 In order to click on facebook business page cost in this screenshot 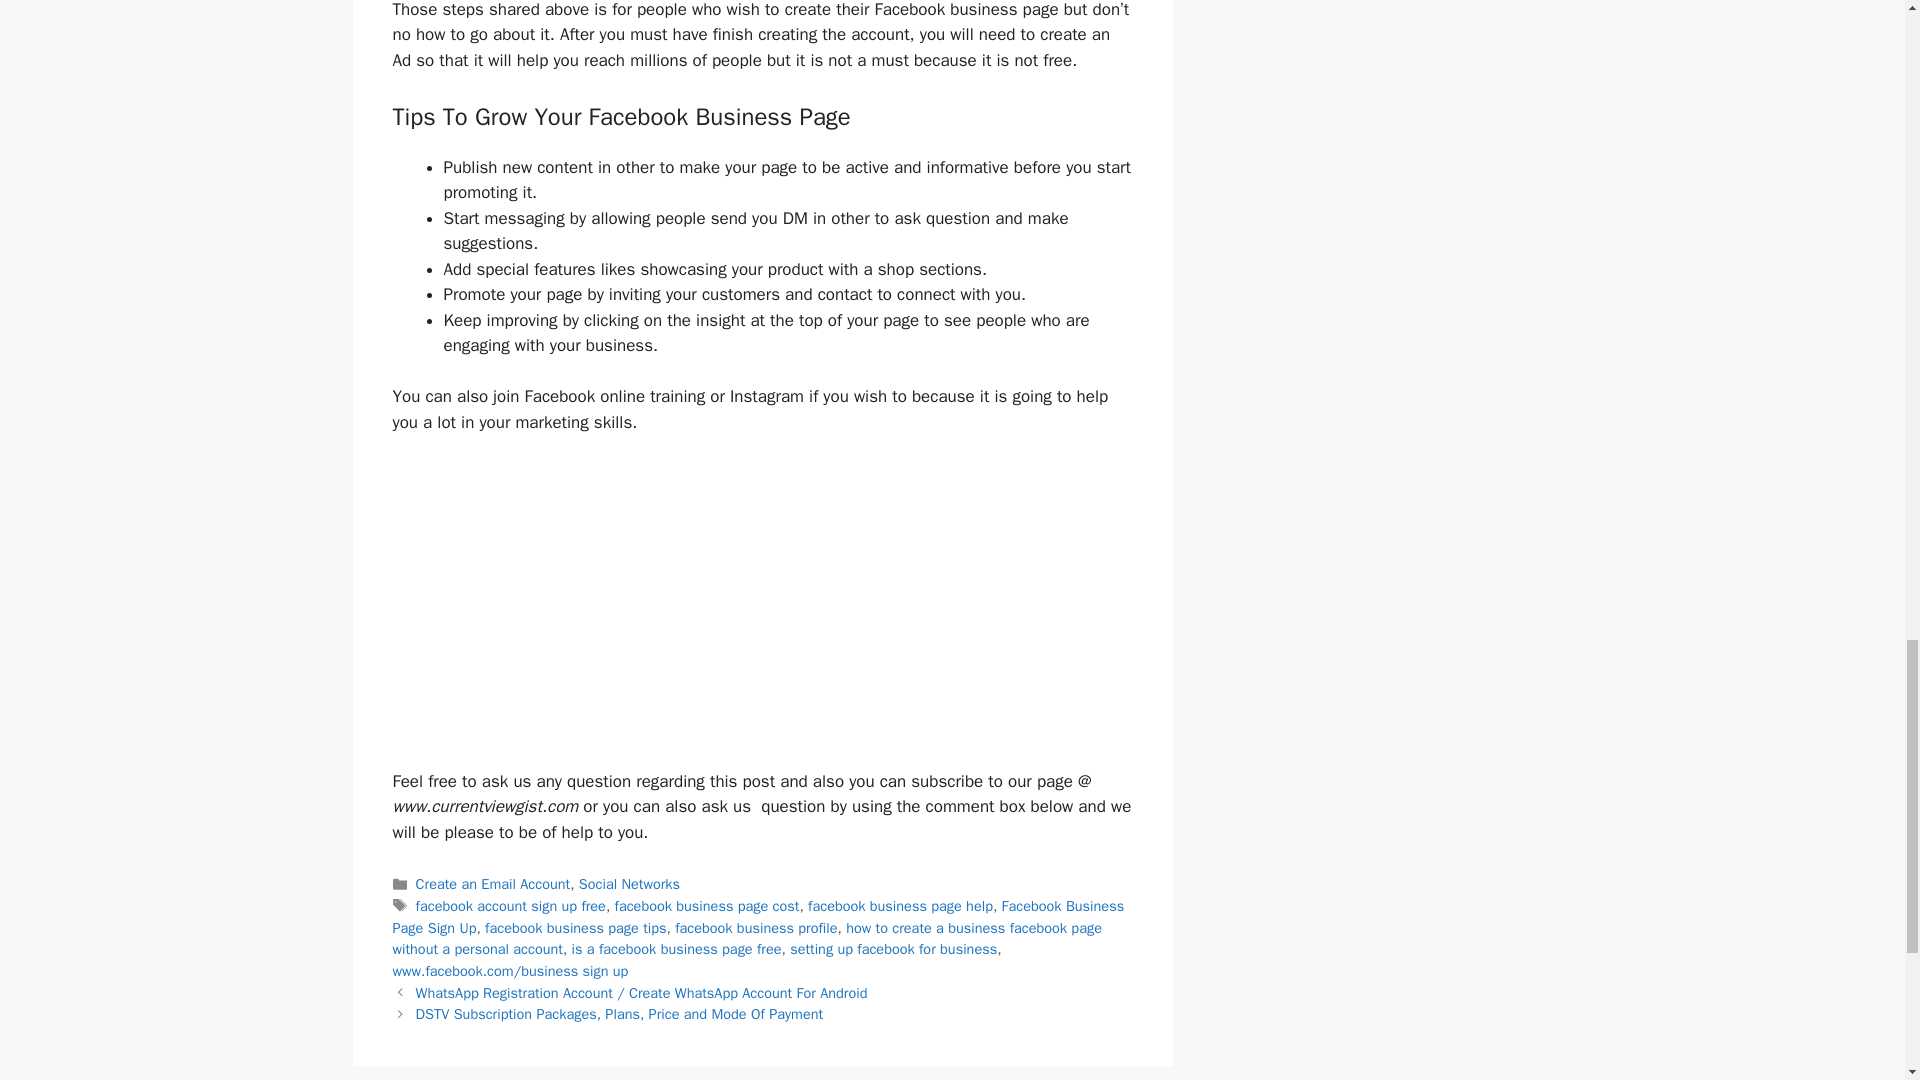, I will do `click(707, 906)`.